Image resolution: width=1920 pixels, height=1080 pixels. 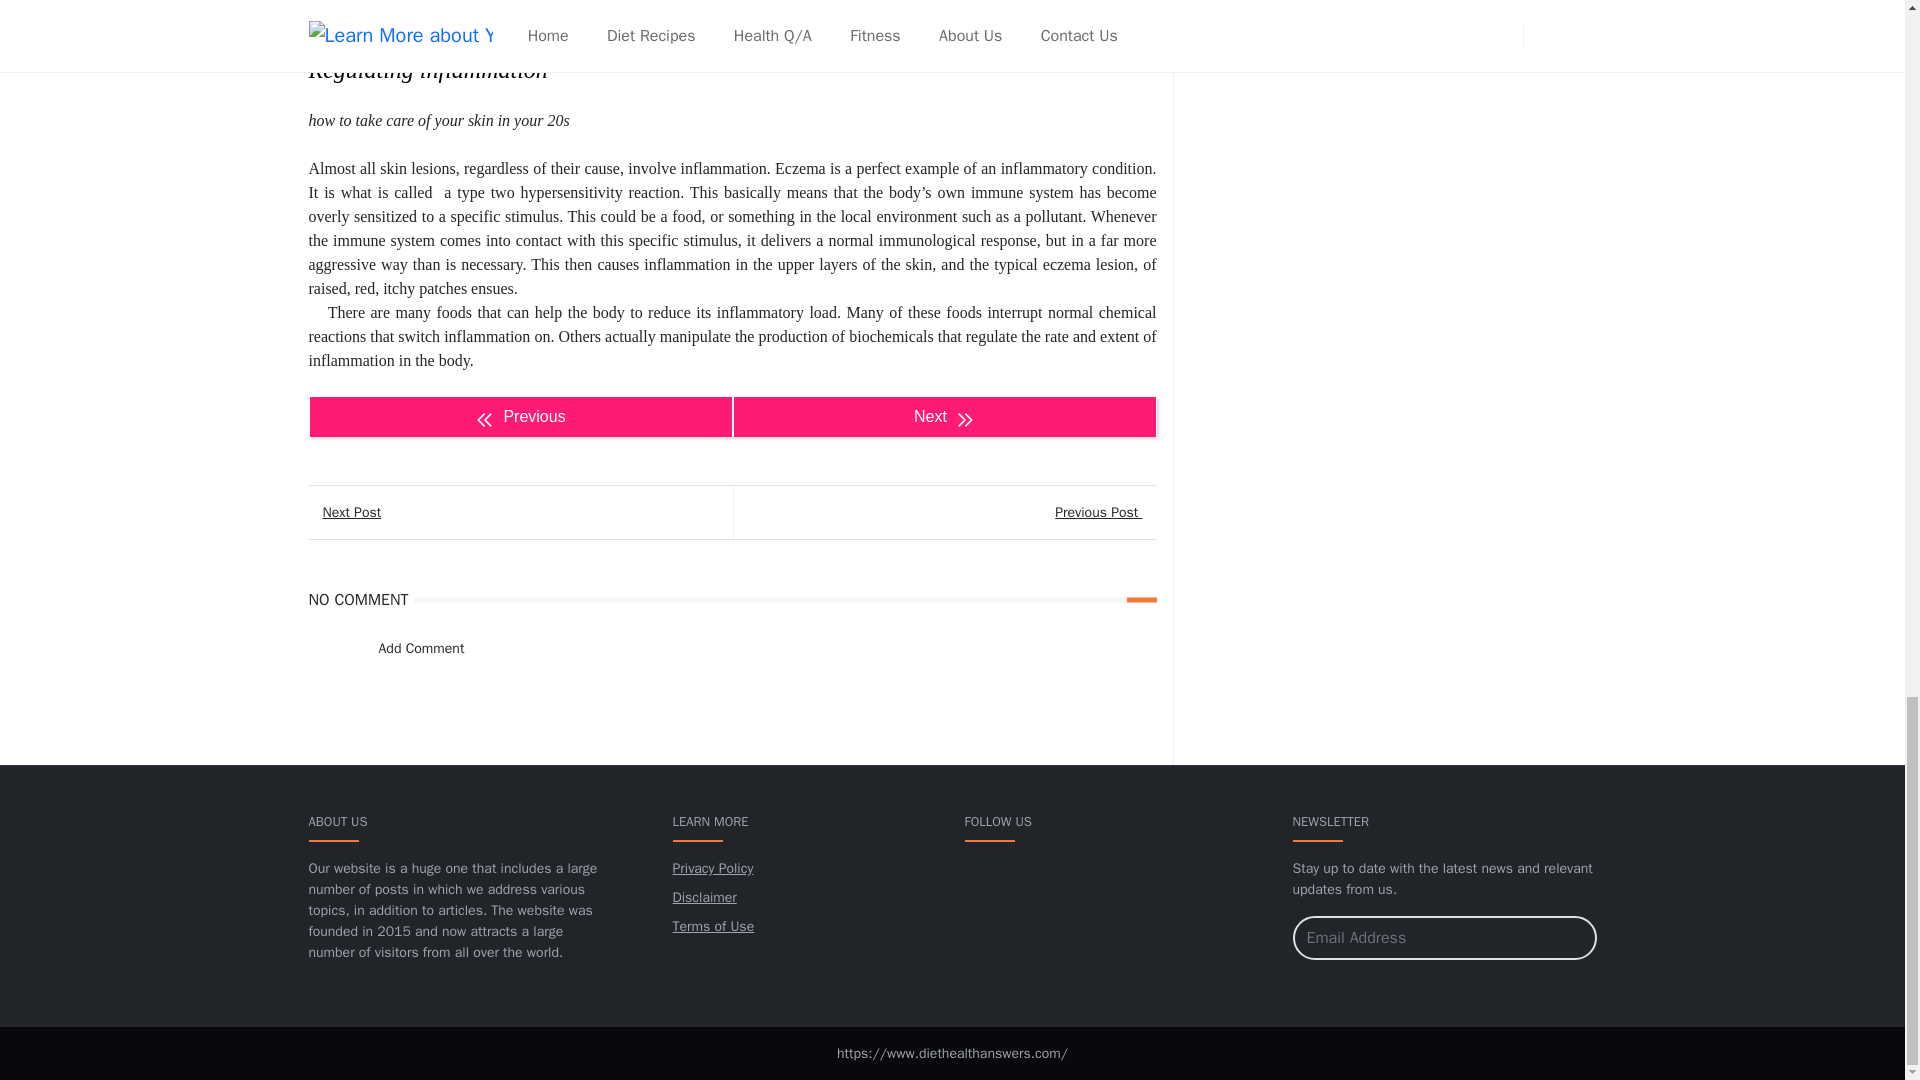 I want to click on Next, so click(x=943, y=417).